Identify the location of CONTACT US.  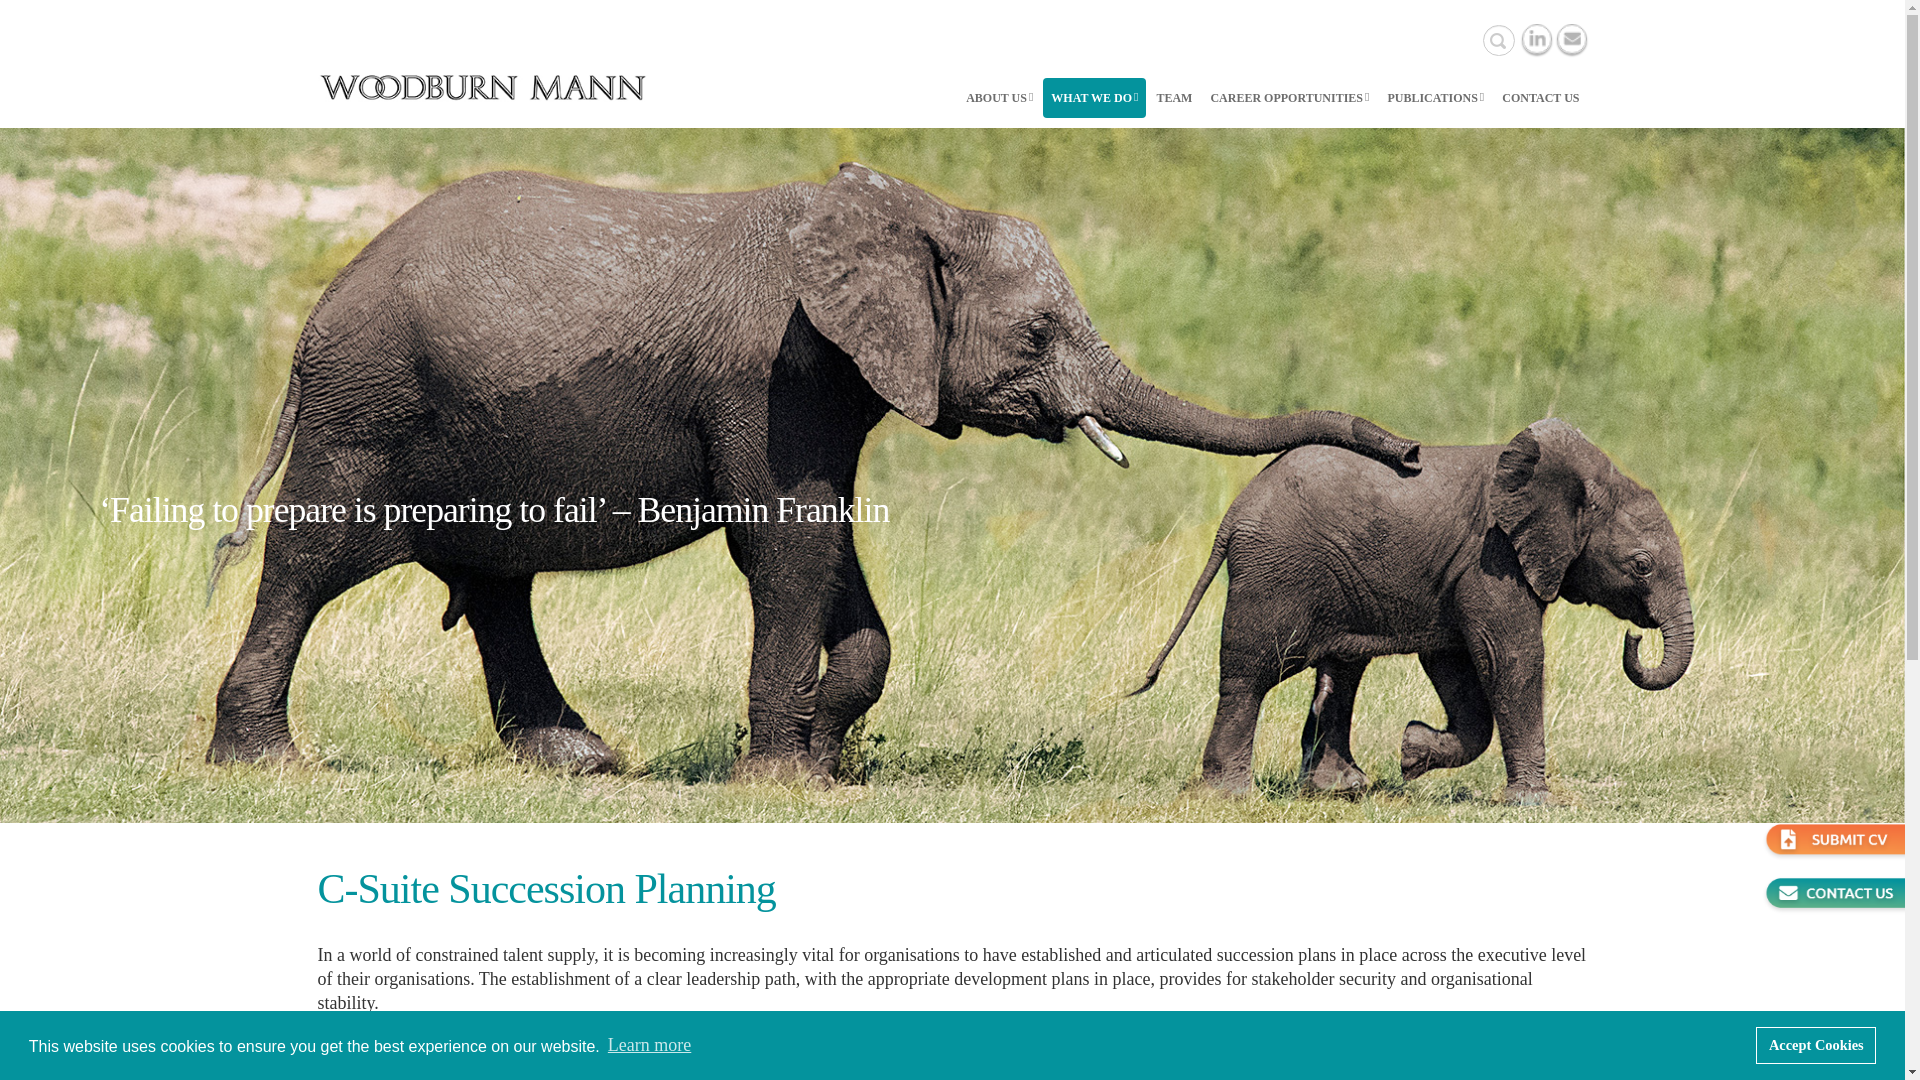
(1540, 97).